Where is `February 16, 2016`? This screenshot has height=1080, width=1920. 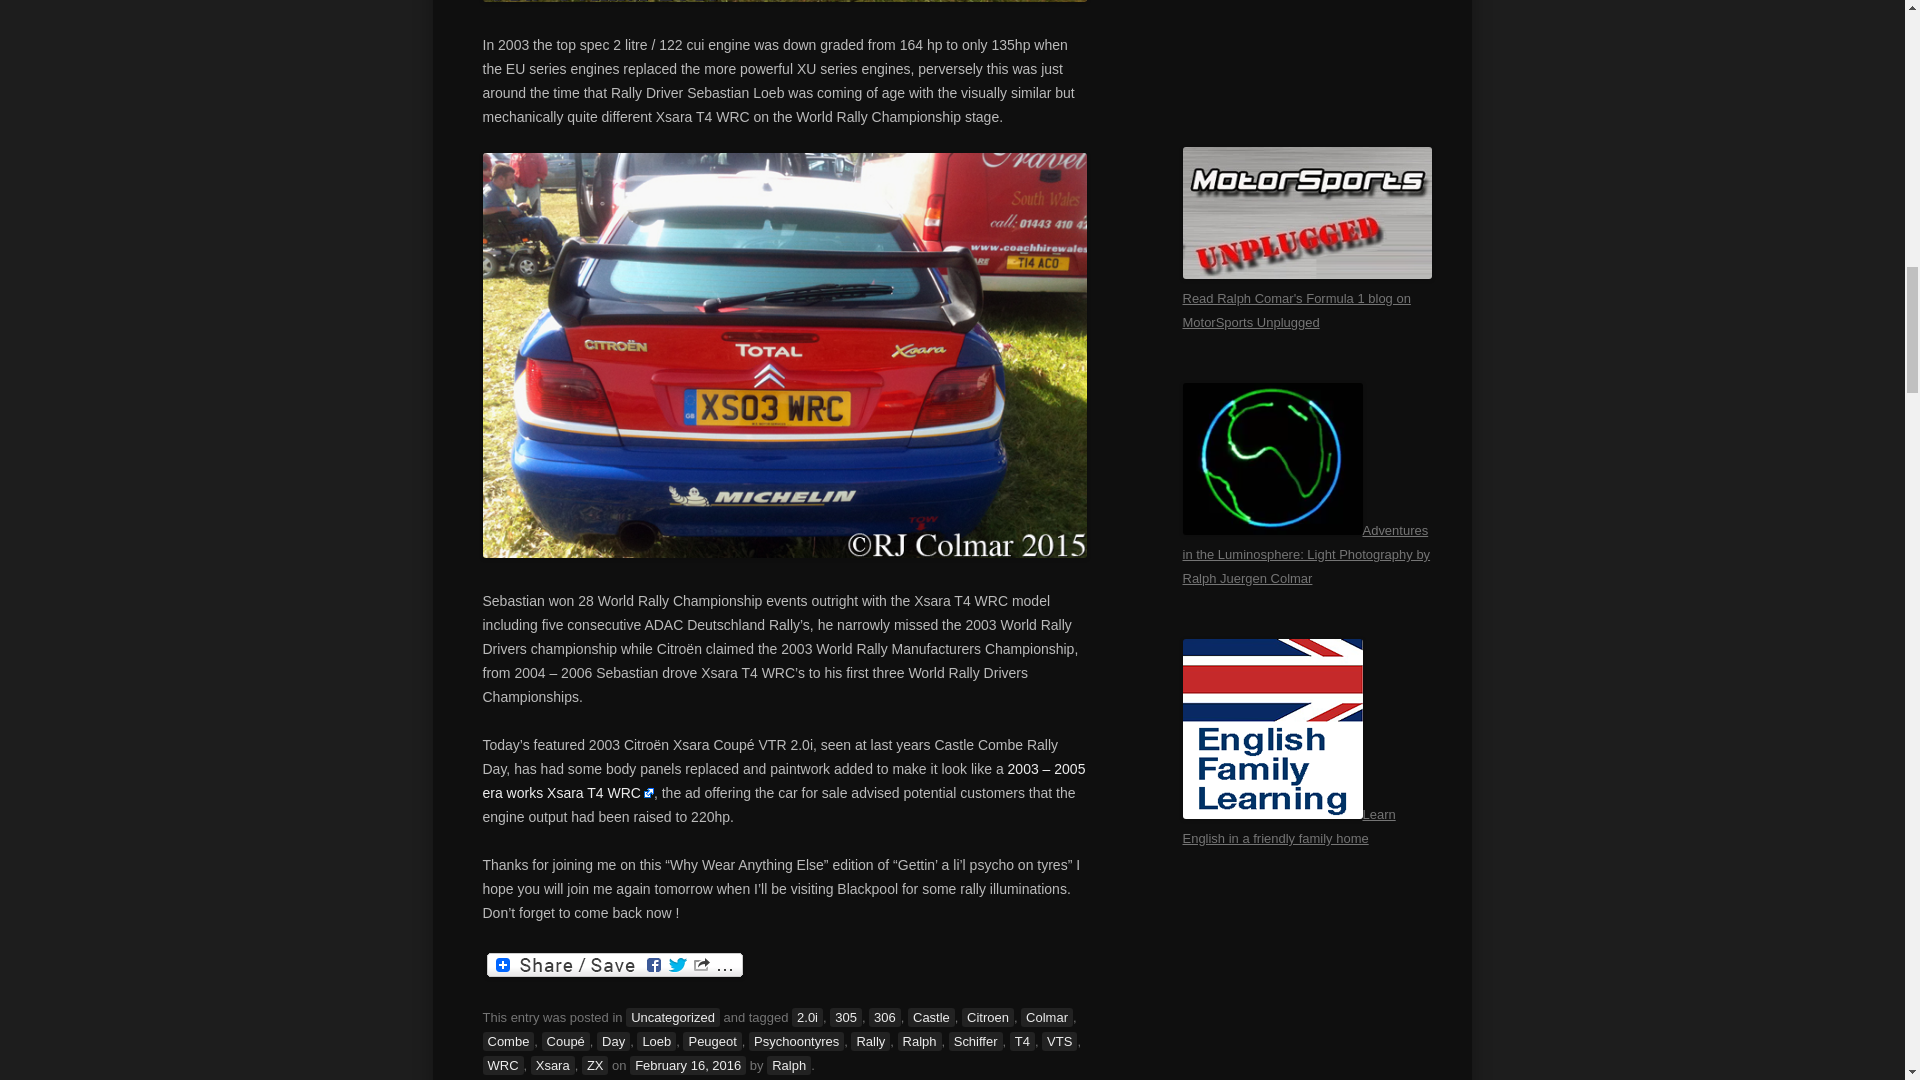
February 16, 2016 is located at coordinates (688, 1065).